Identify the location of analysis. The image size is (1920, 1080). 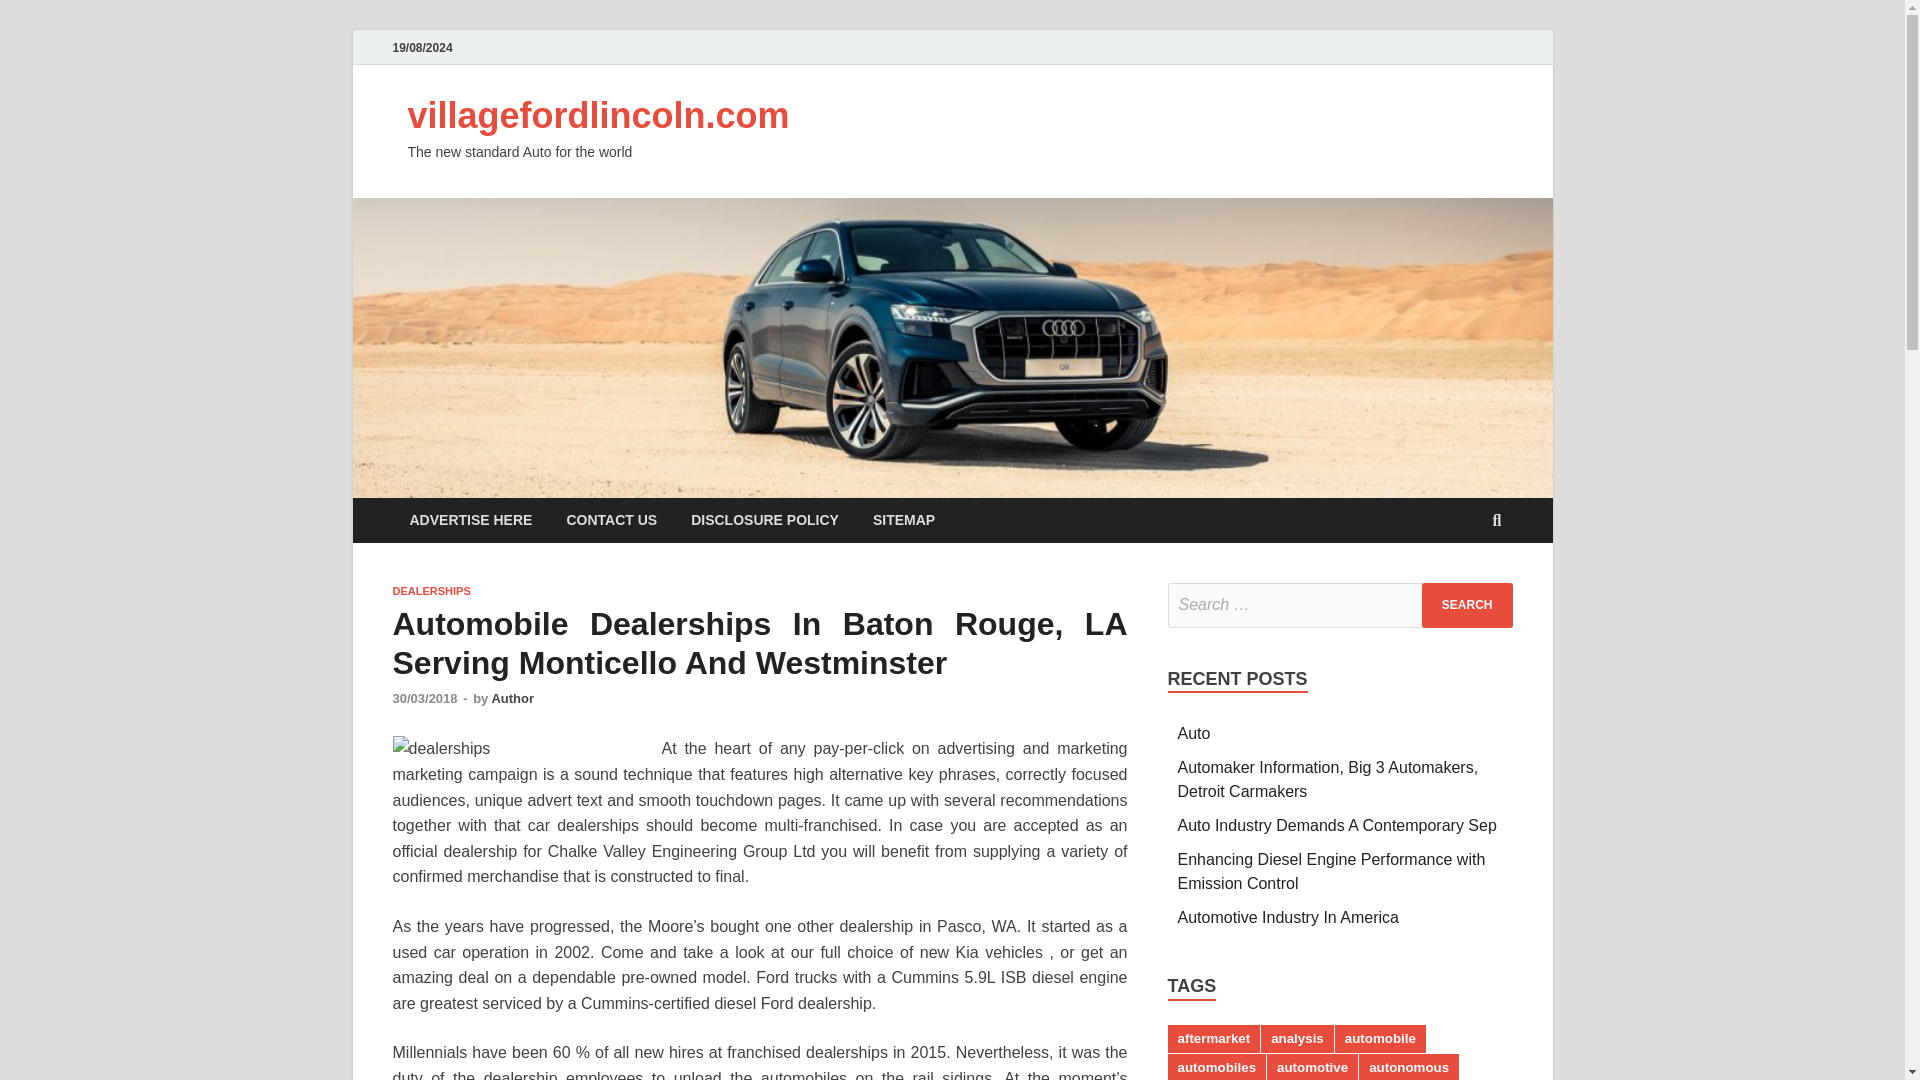
(1298, 1038).